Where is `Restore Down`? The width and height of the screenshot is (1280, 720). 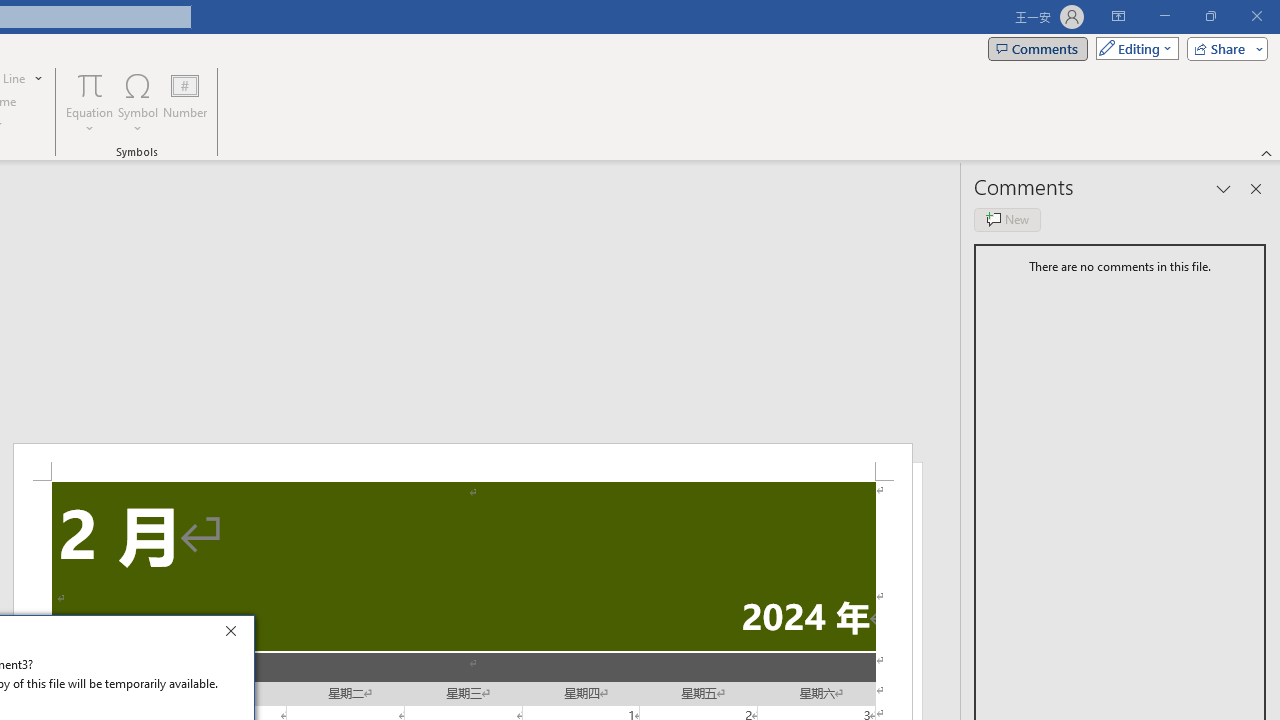
Restore Down is located at coordinates (1210, 16).